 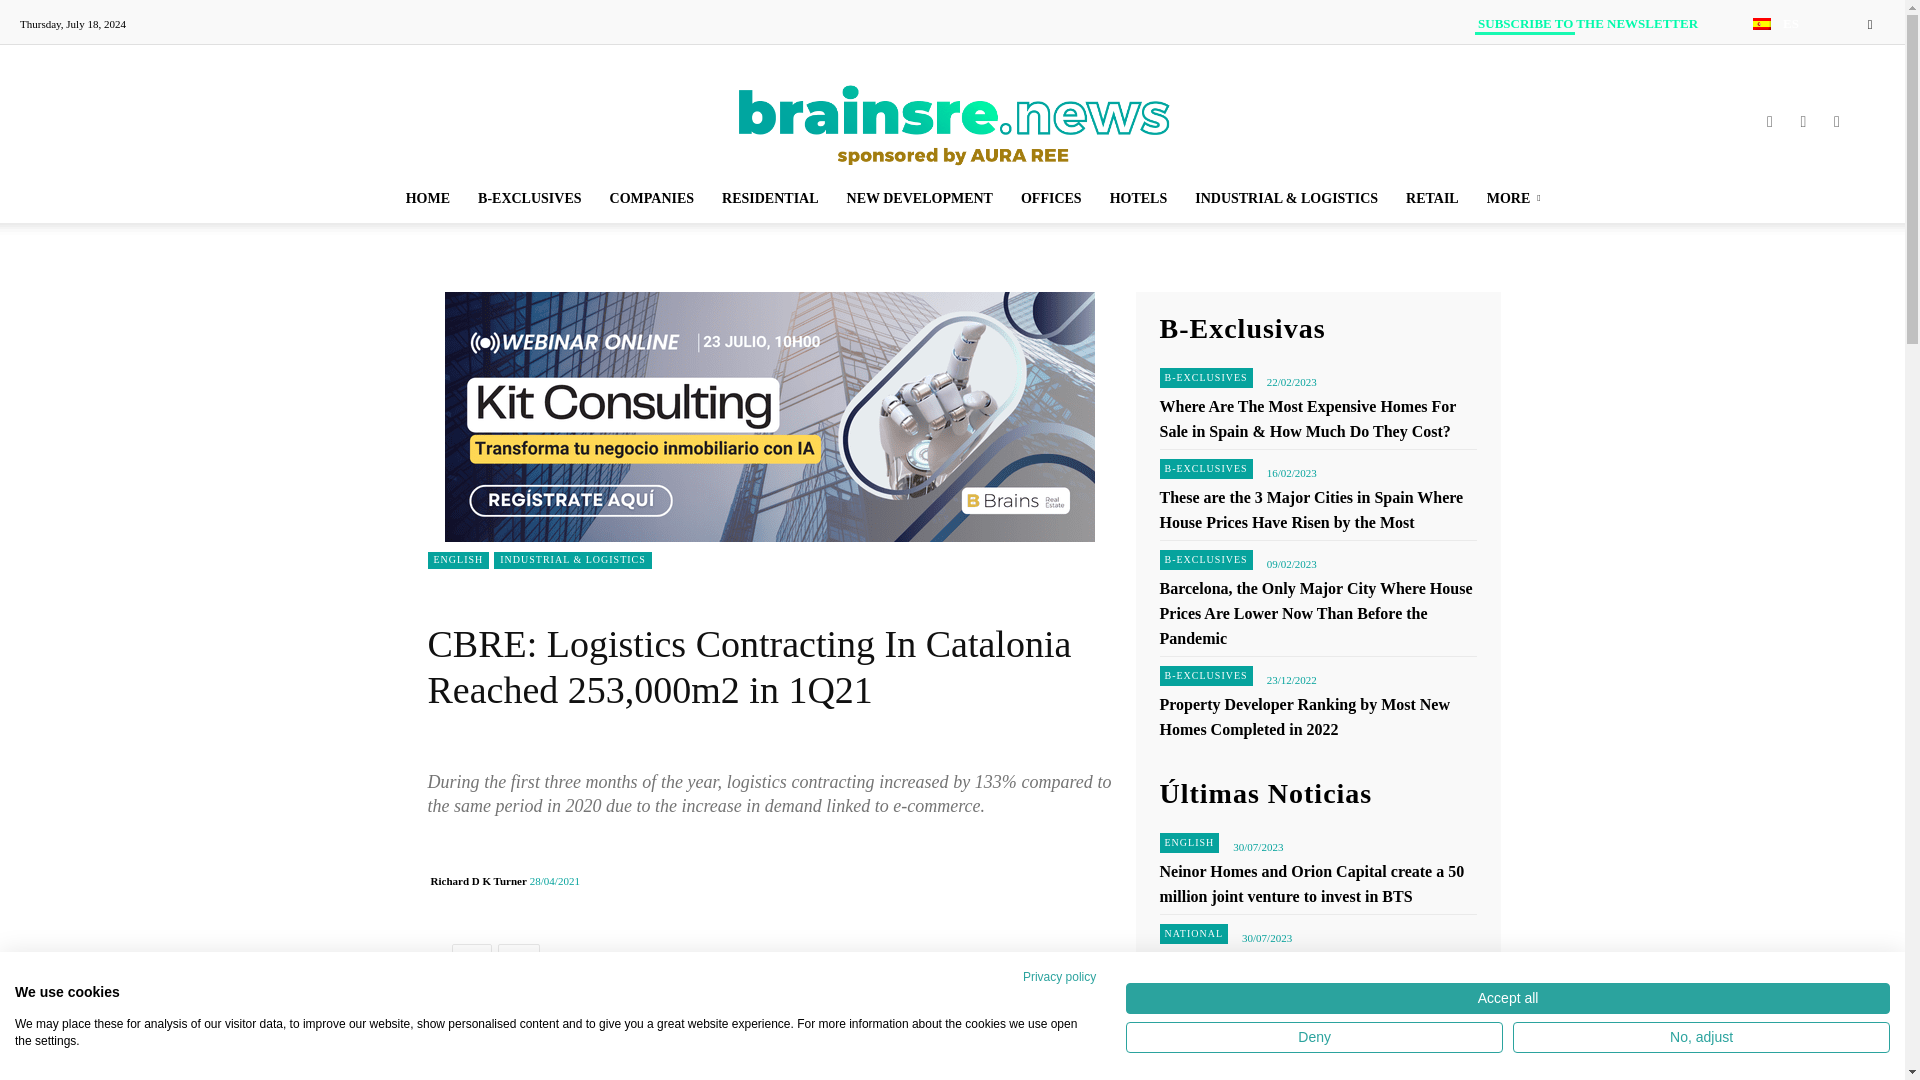 I want to click on Newsletter subscription, so click(x=1588, y=24).